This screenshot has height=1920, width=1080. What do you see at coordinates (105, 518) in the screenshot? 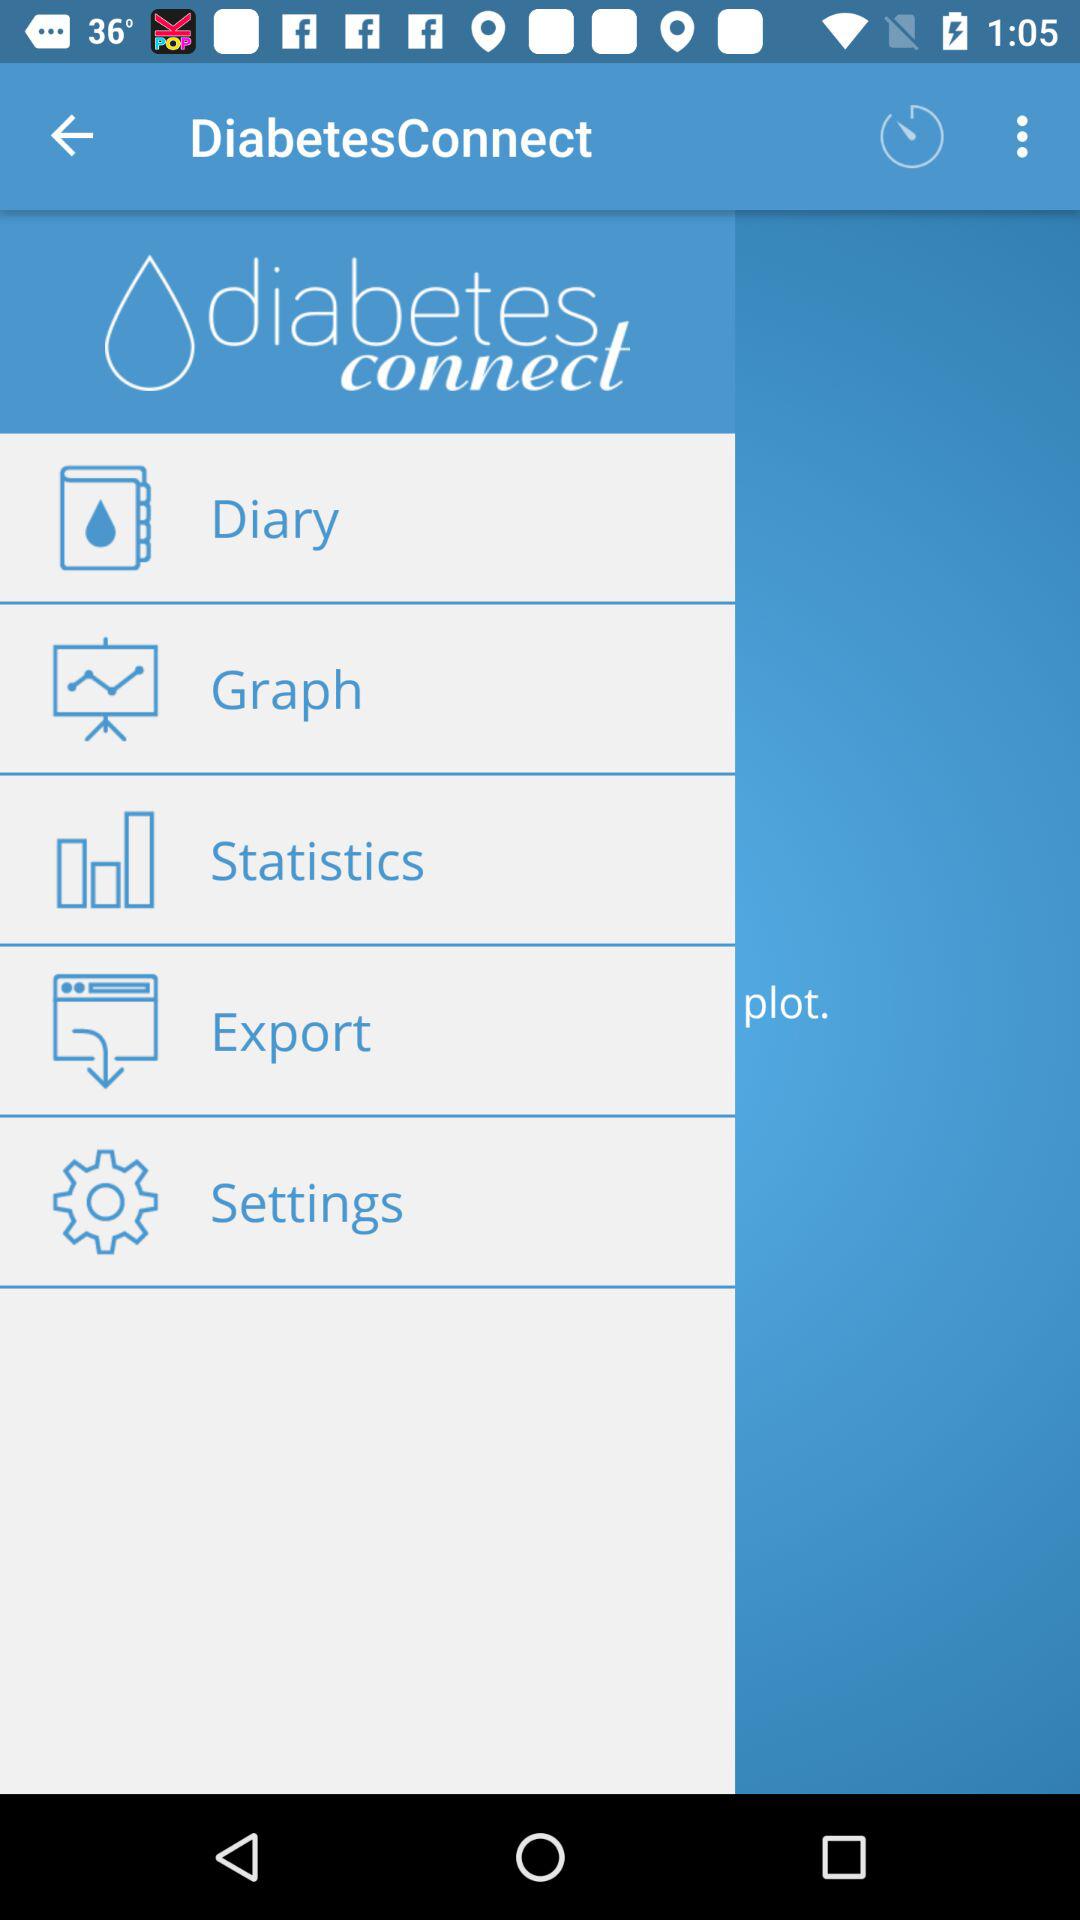
I see `click on the diary icon` at bounding box center [105, 518].